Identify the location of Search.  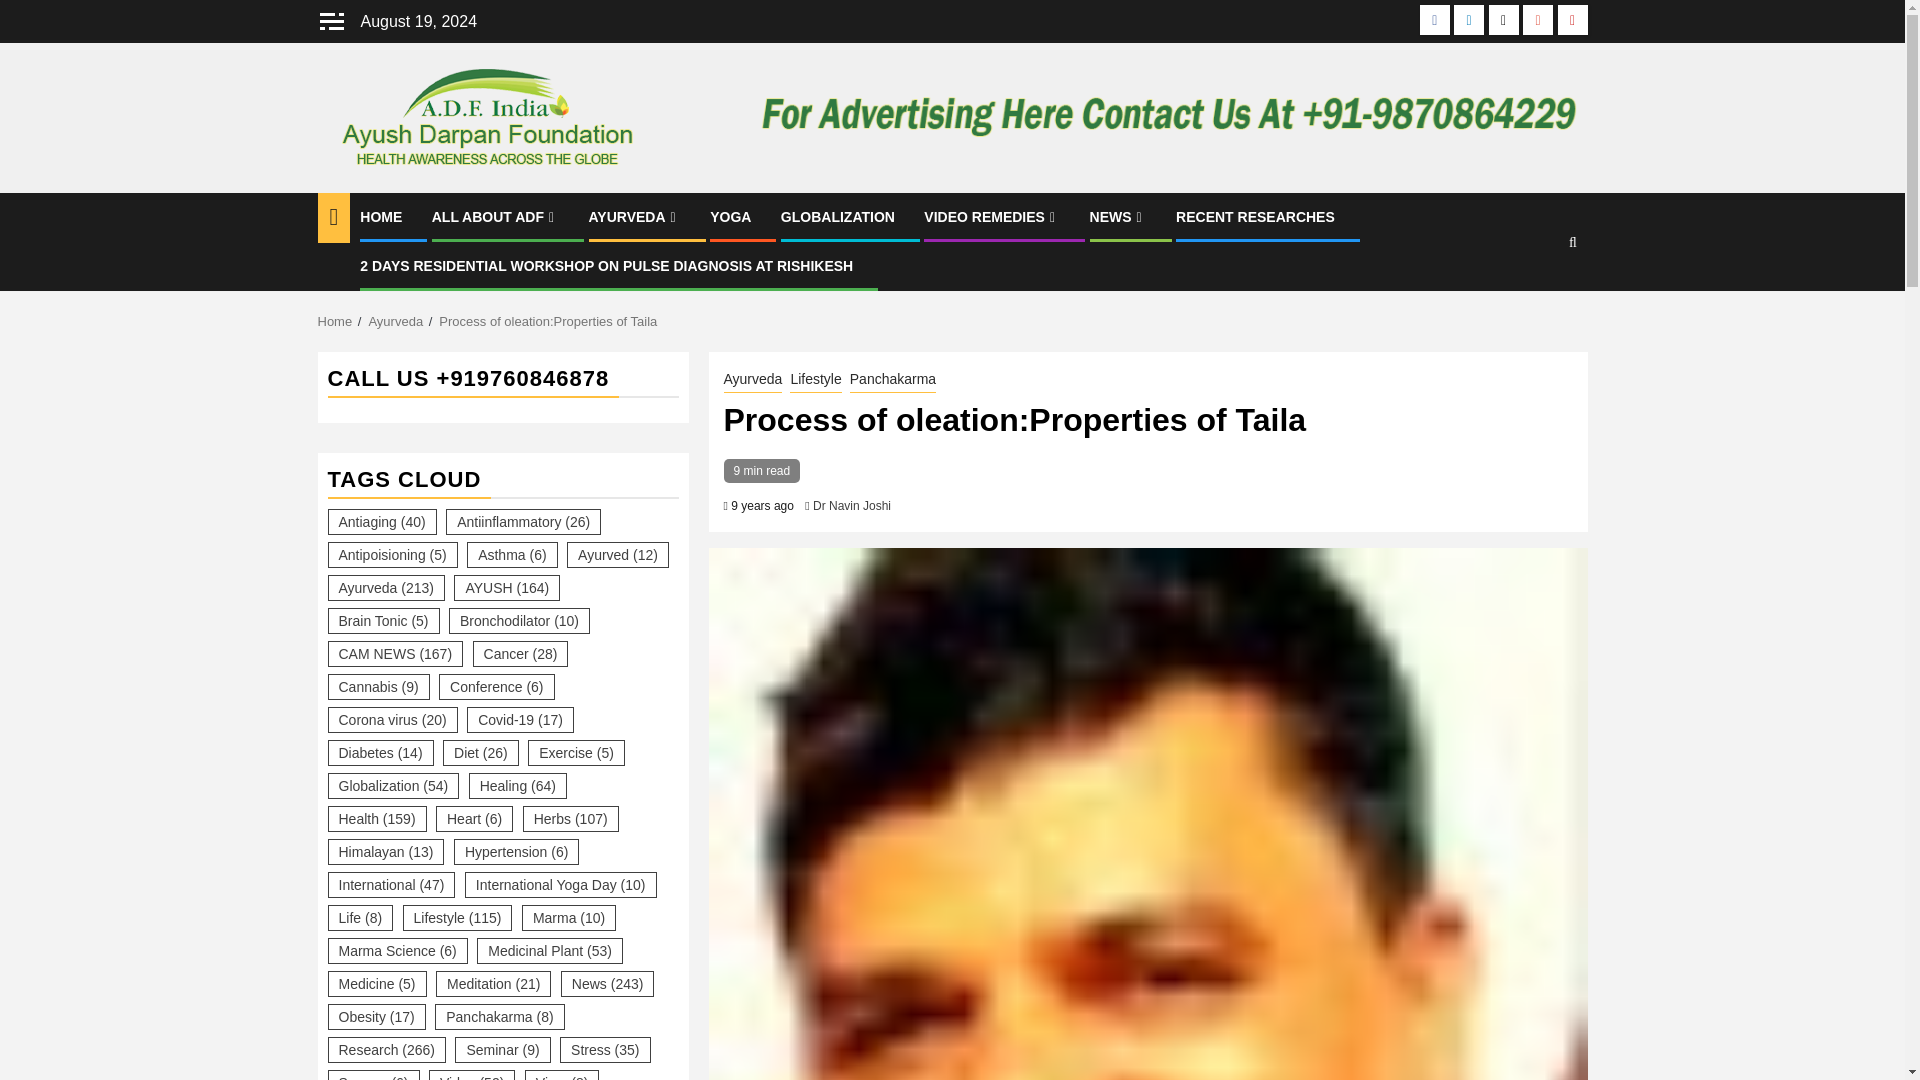
(1534, 302).